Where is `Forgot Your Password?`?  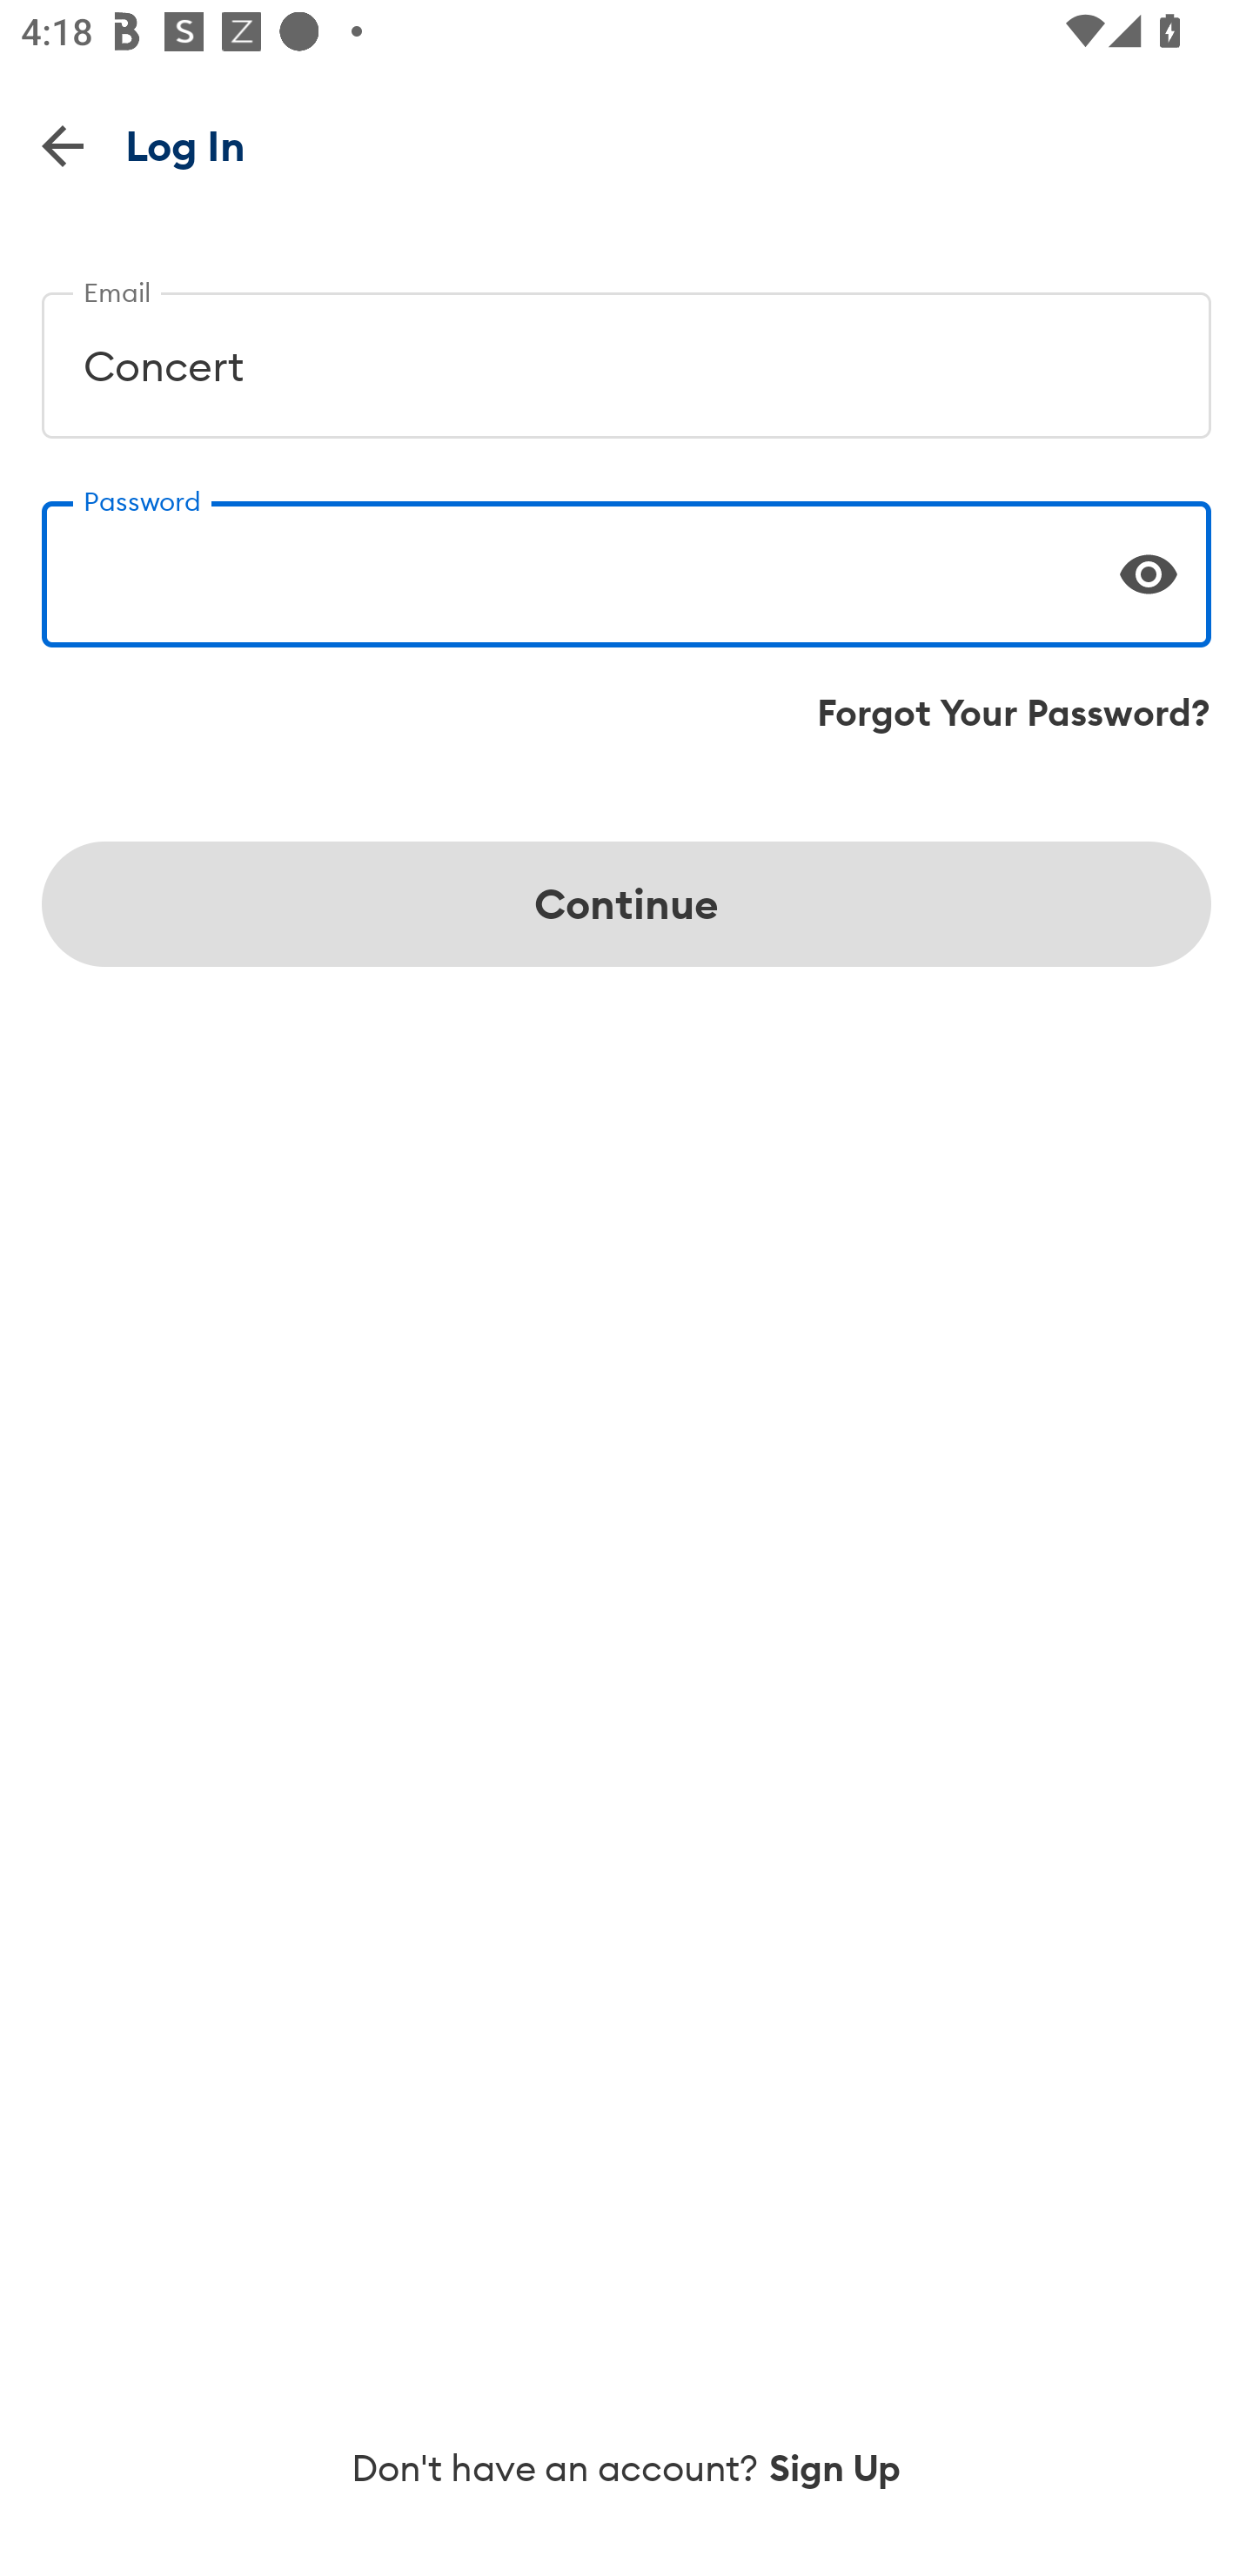 Forgot Your Password? is located at coordinates (1014, 713).